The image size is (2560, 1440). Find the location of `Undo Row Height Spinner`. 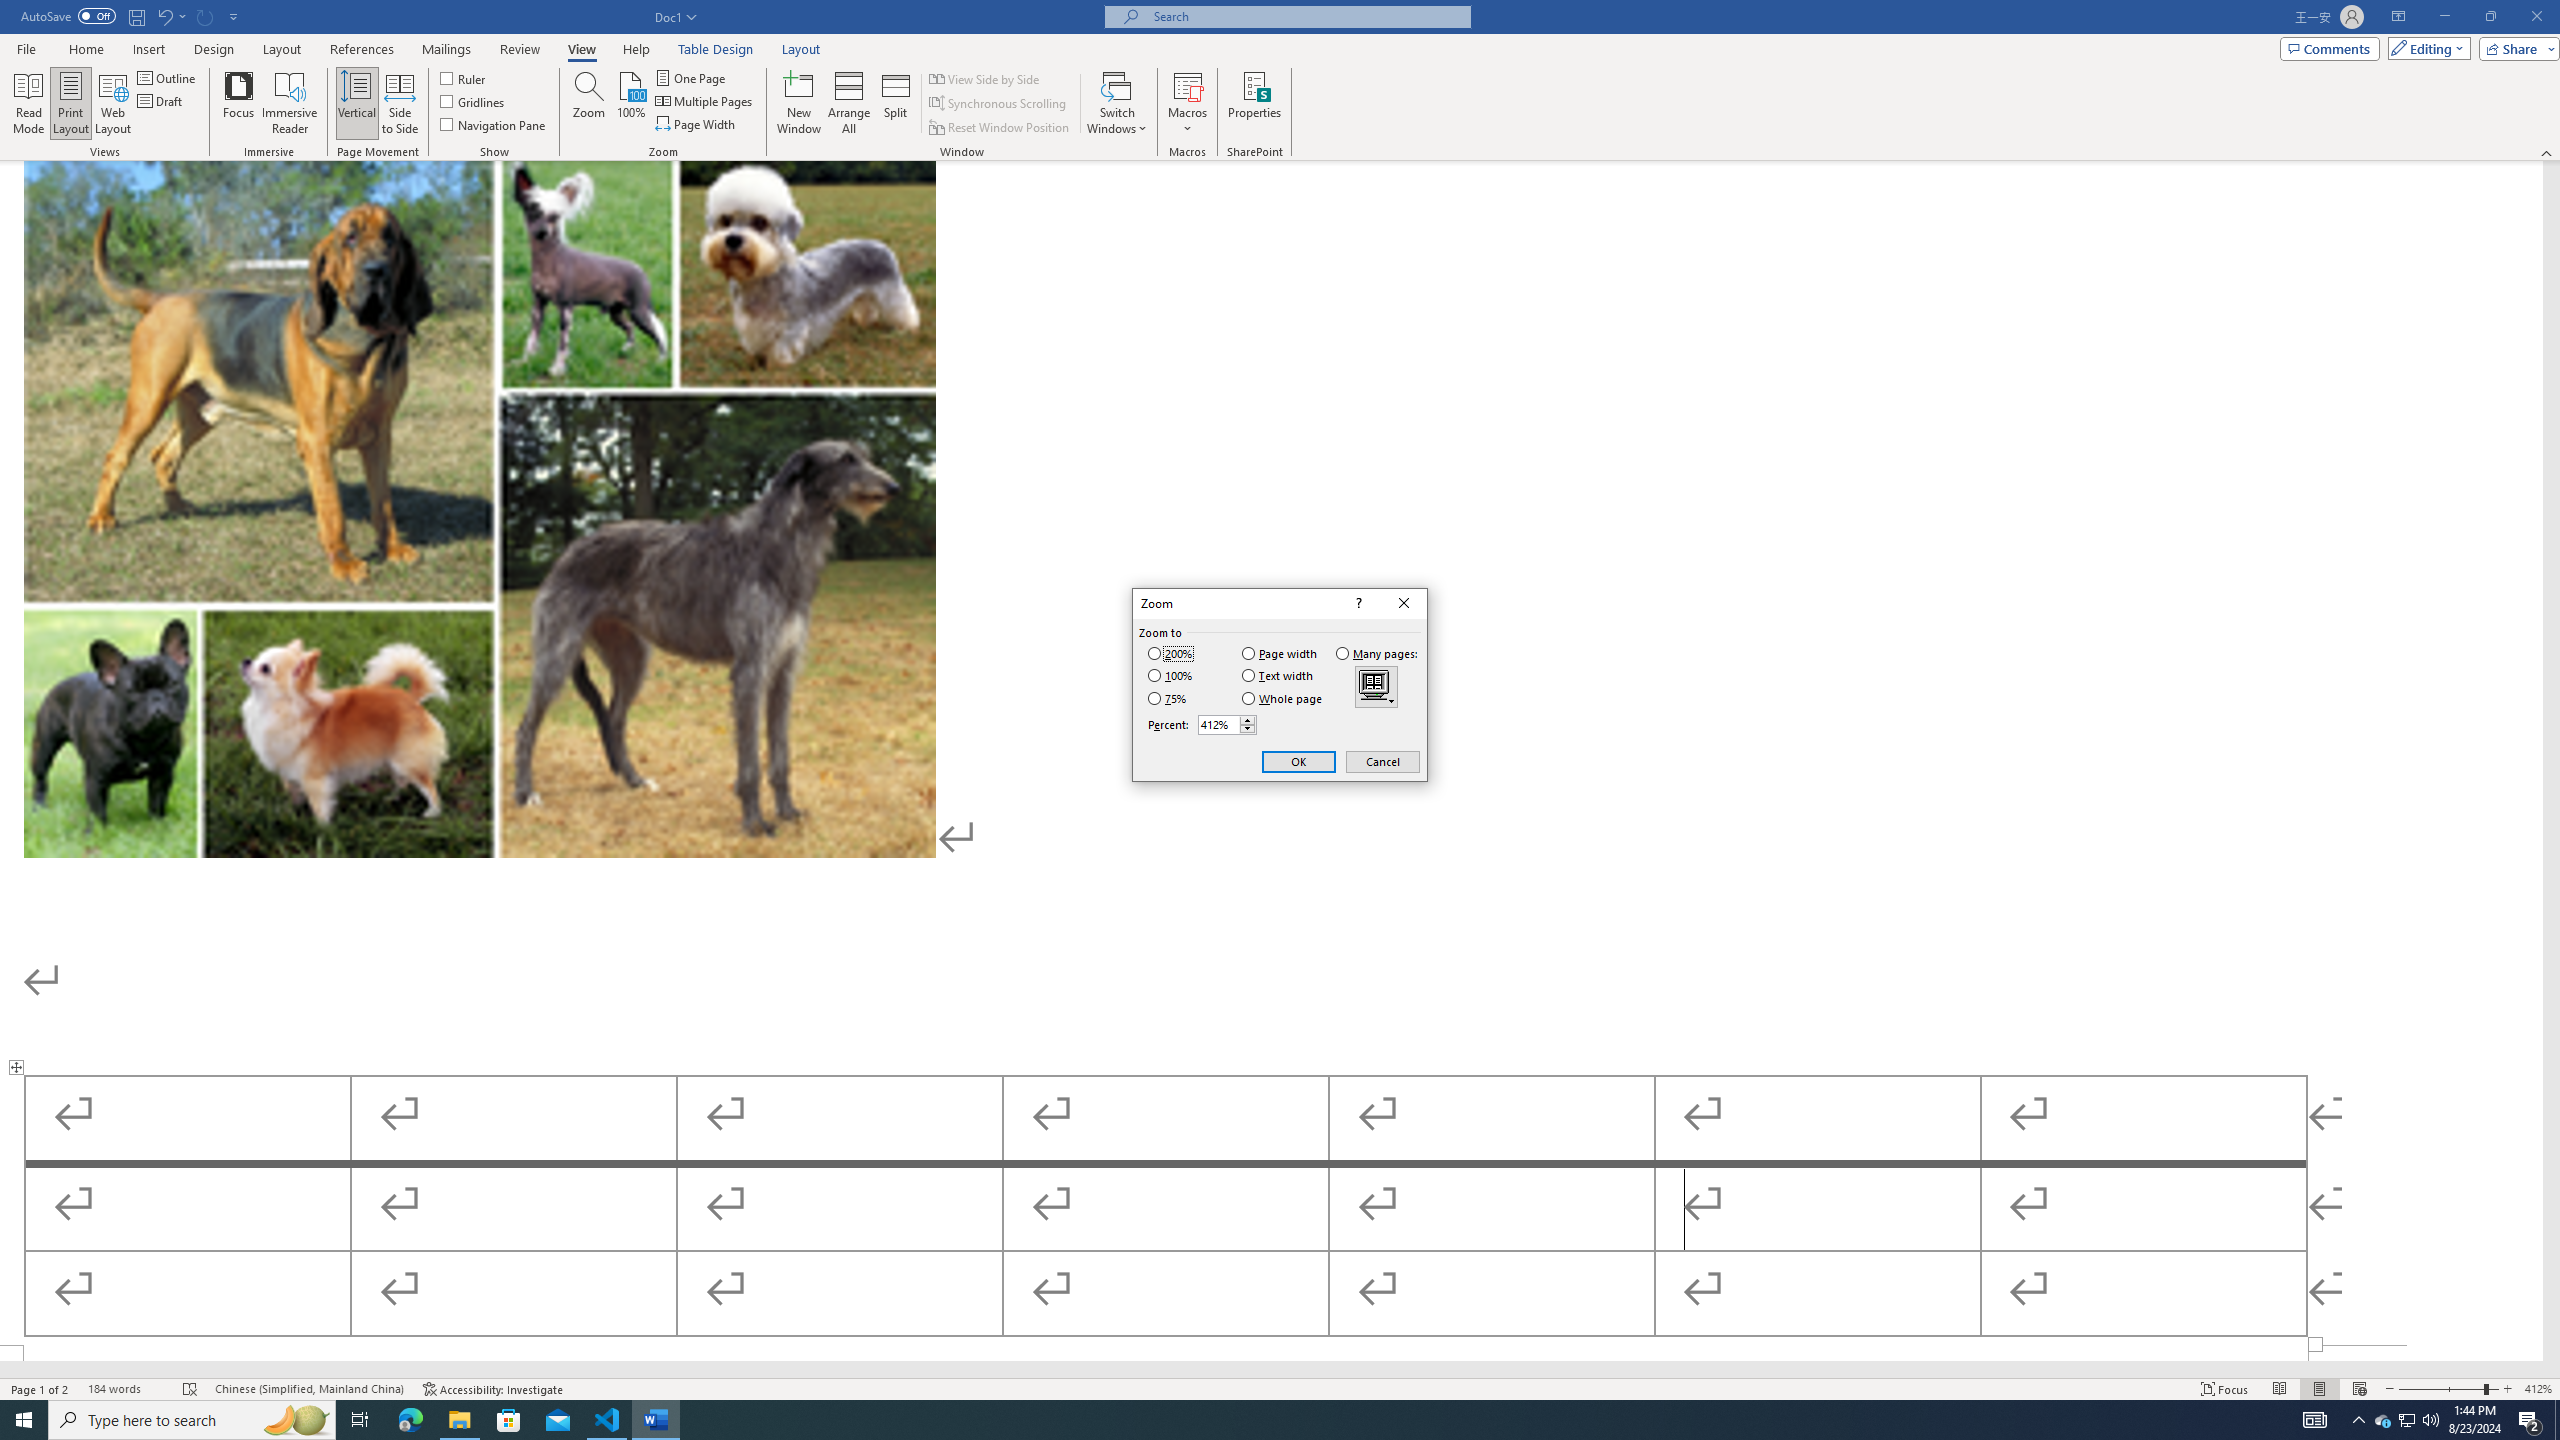

Undo Row Height Spinner is located at coordinates (170, 16).